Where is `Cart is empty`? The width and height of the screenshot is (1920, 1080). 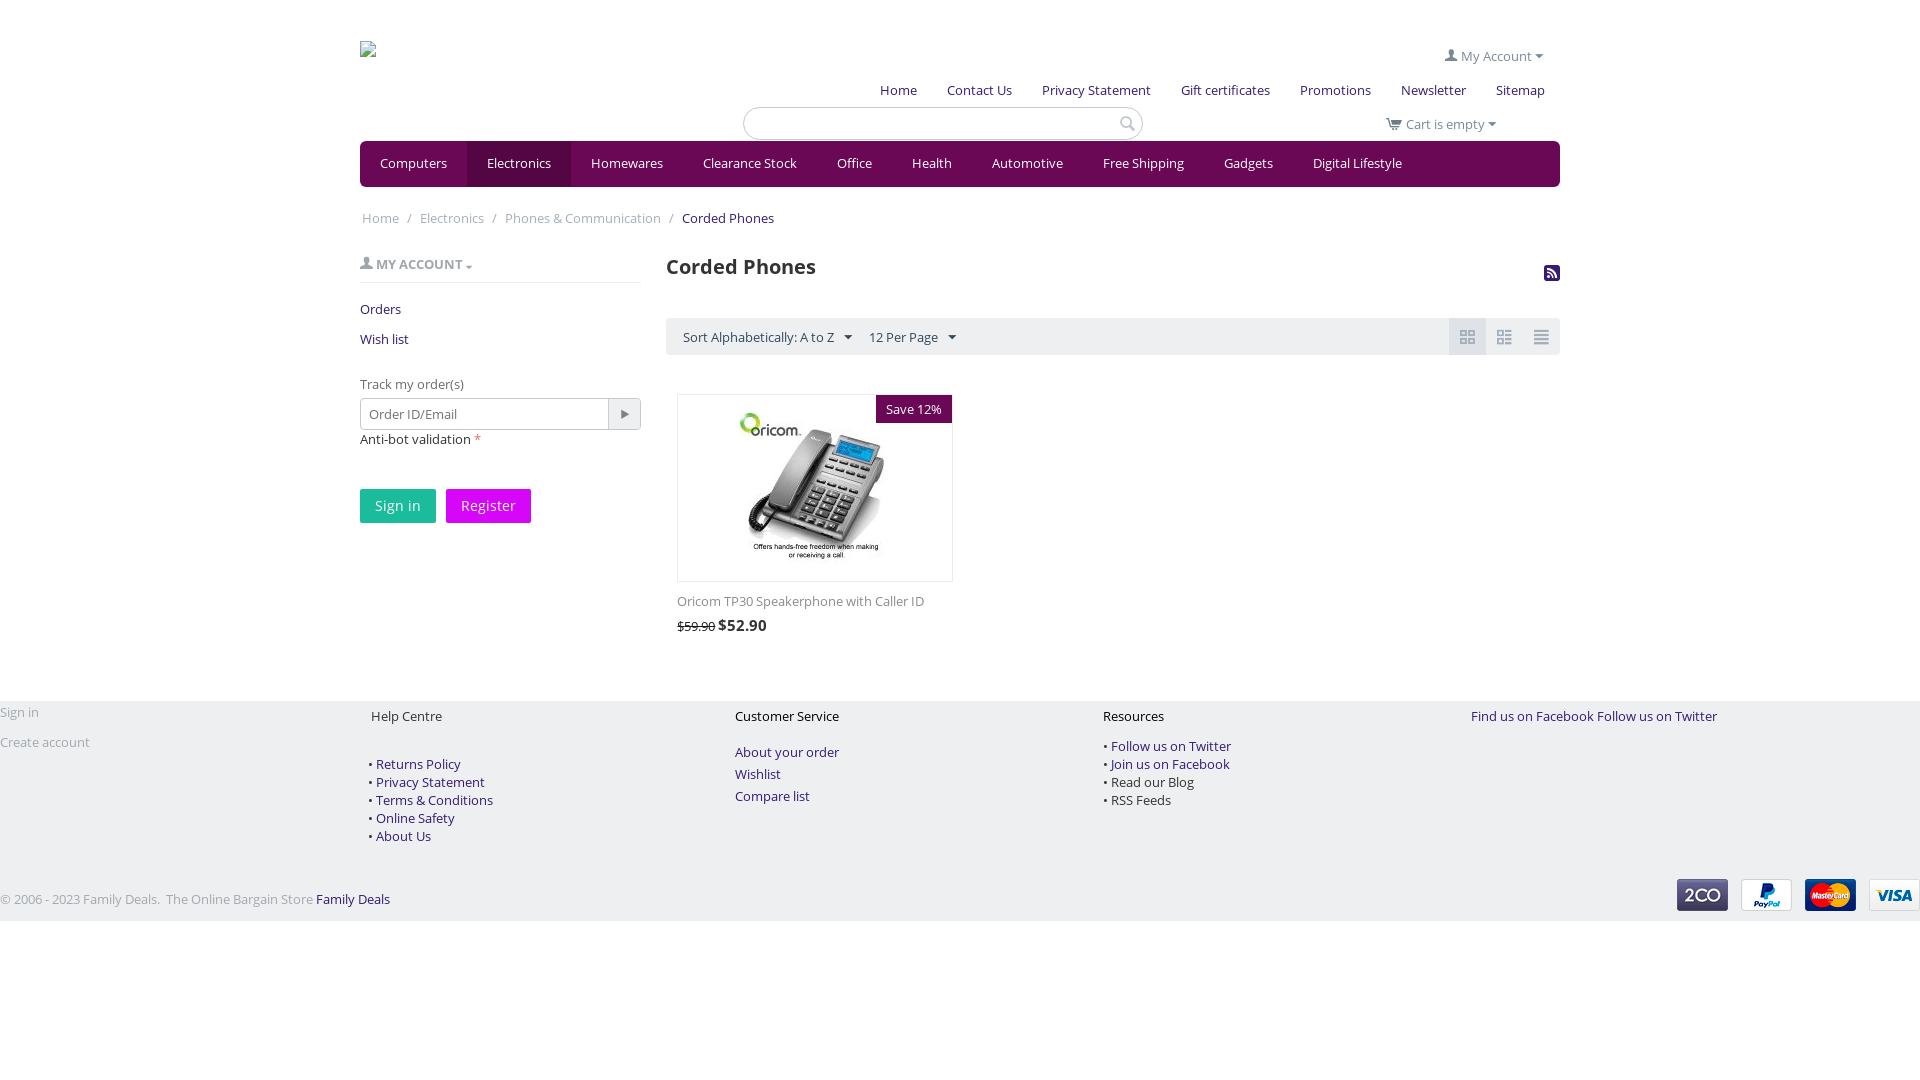
Cart is empty is located at coordinates (1441, 124).